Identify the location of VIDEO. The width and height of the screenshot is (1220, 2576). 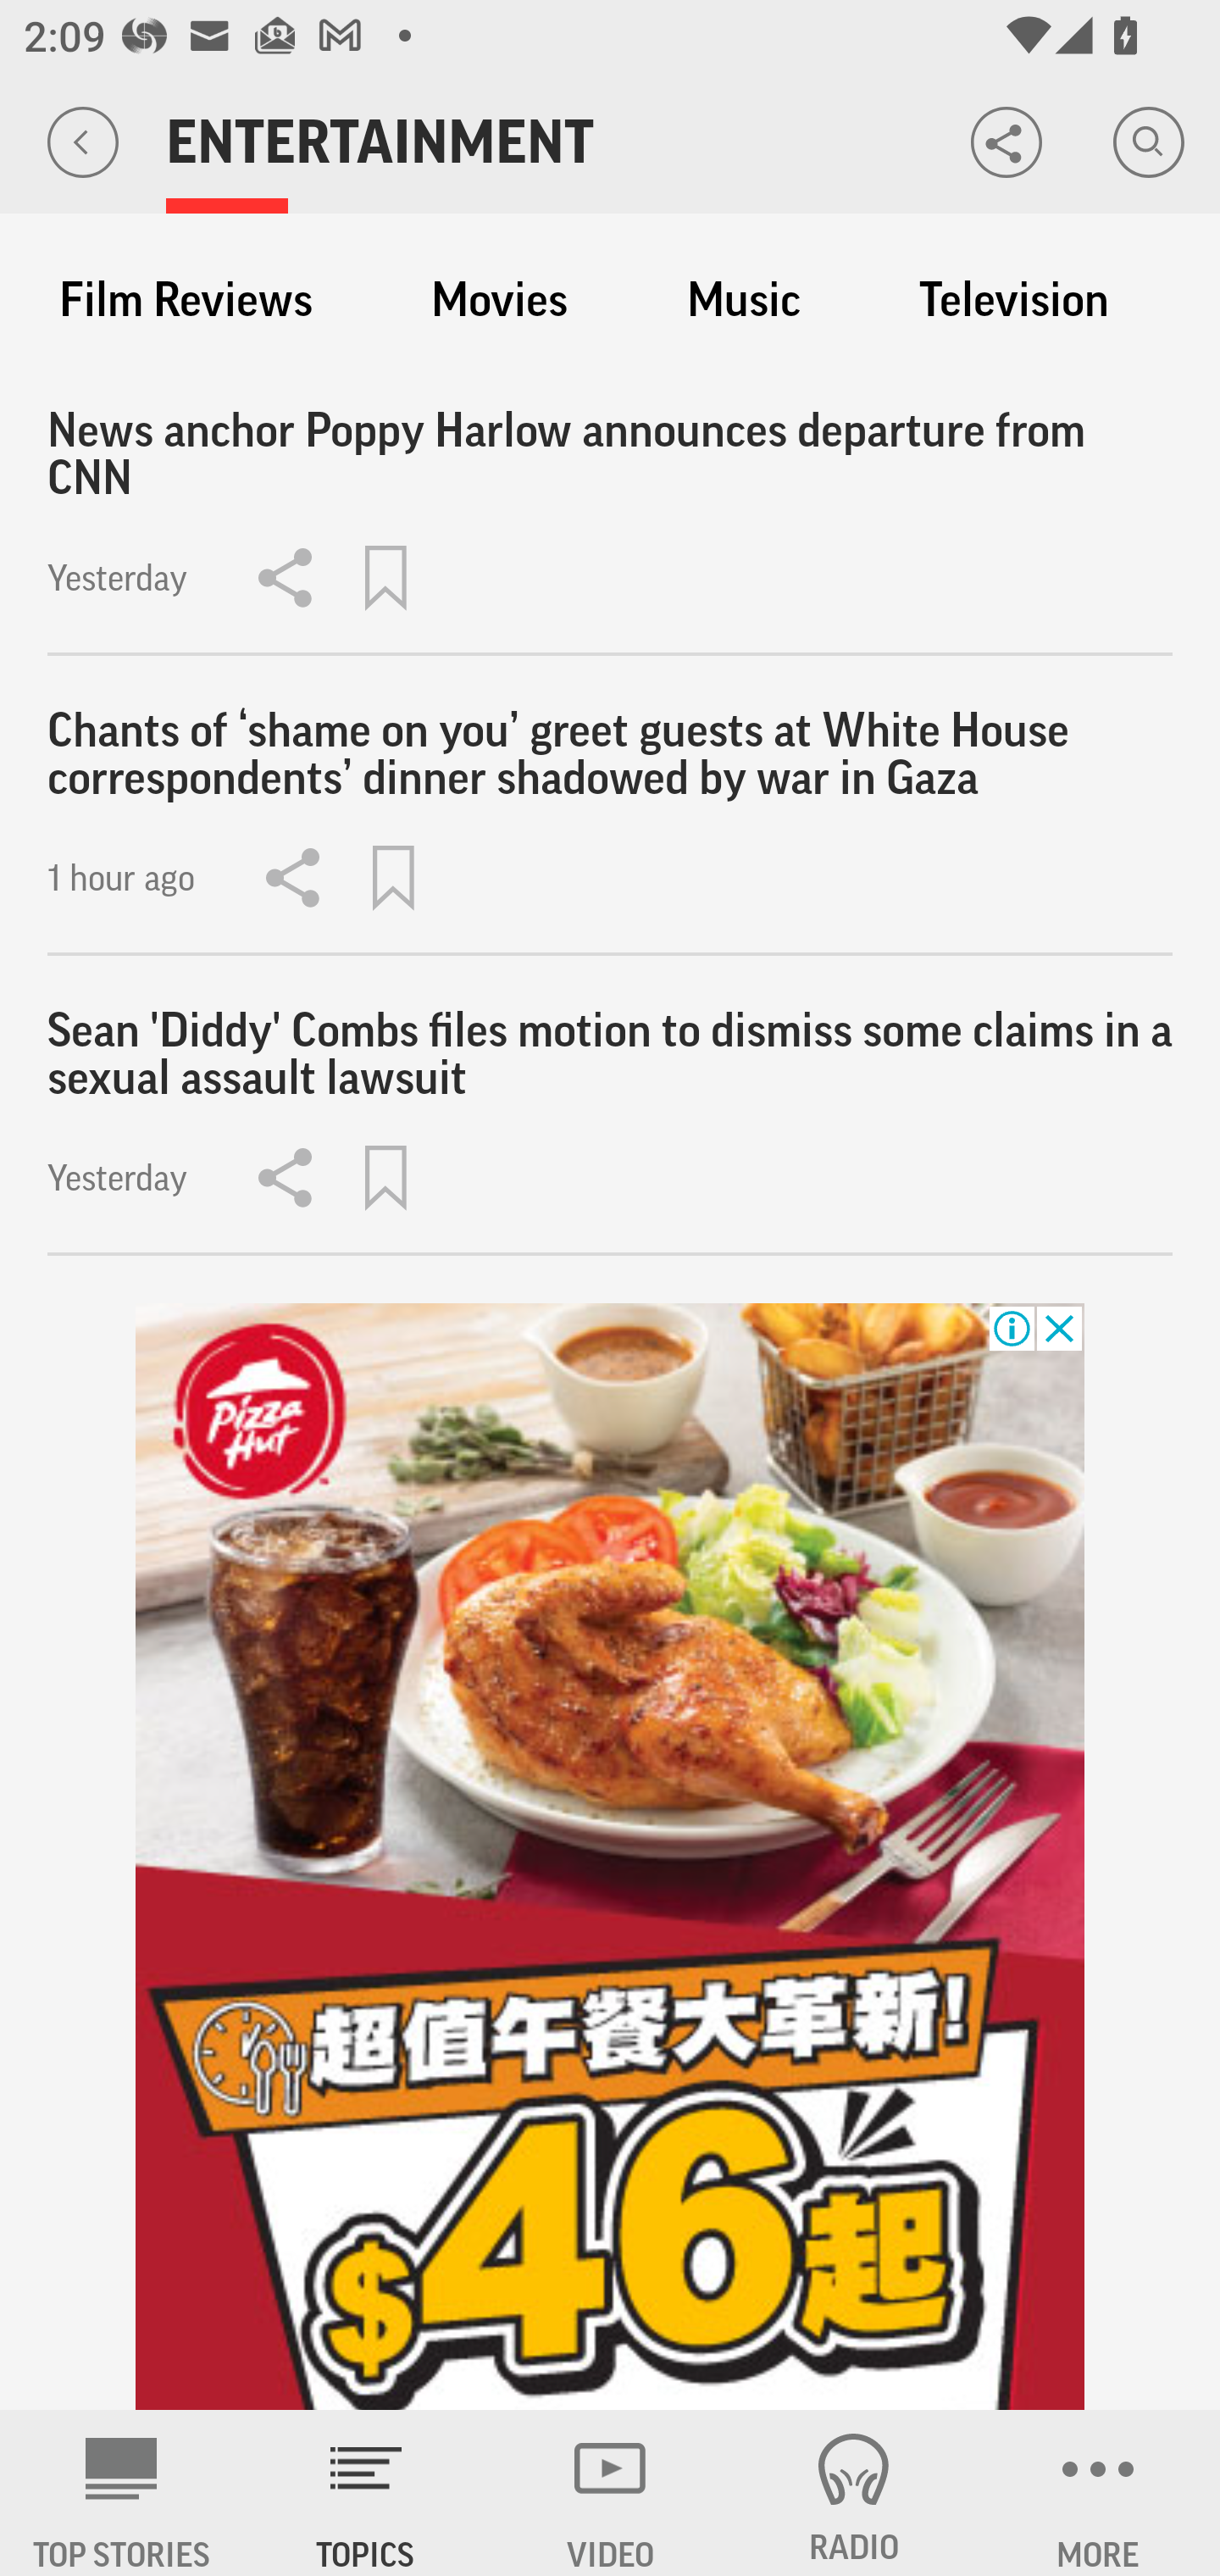
(610, 2493).